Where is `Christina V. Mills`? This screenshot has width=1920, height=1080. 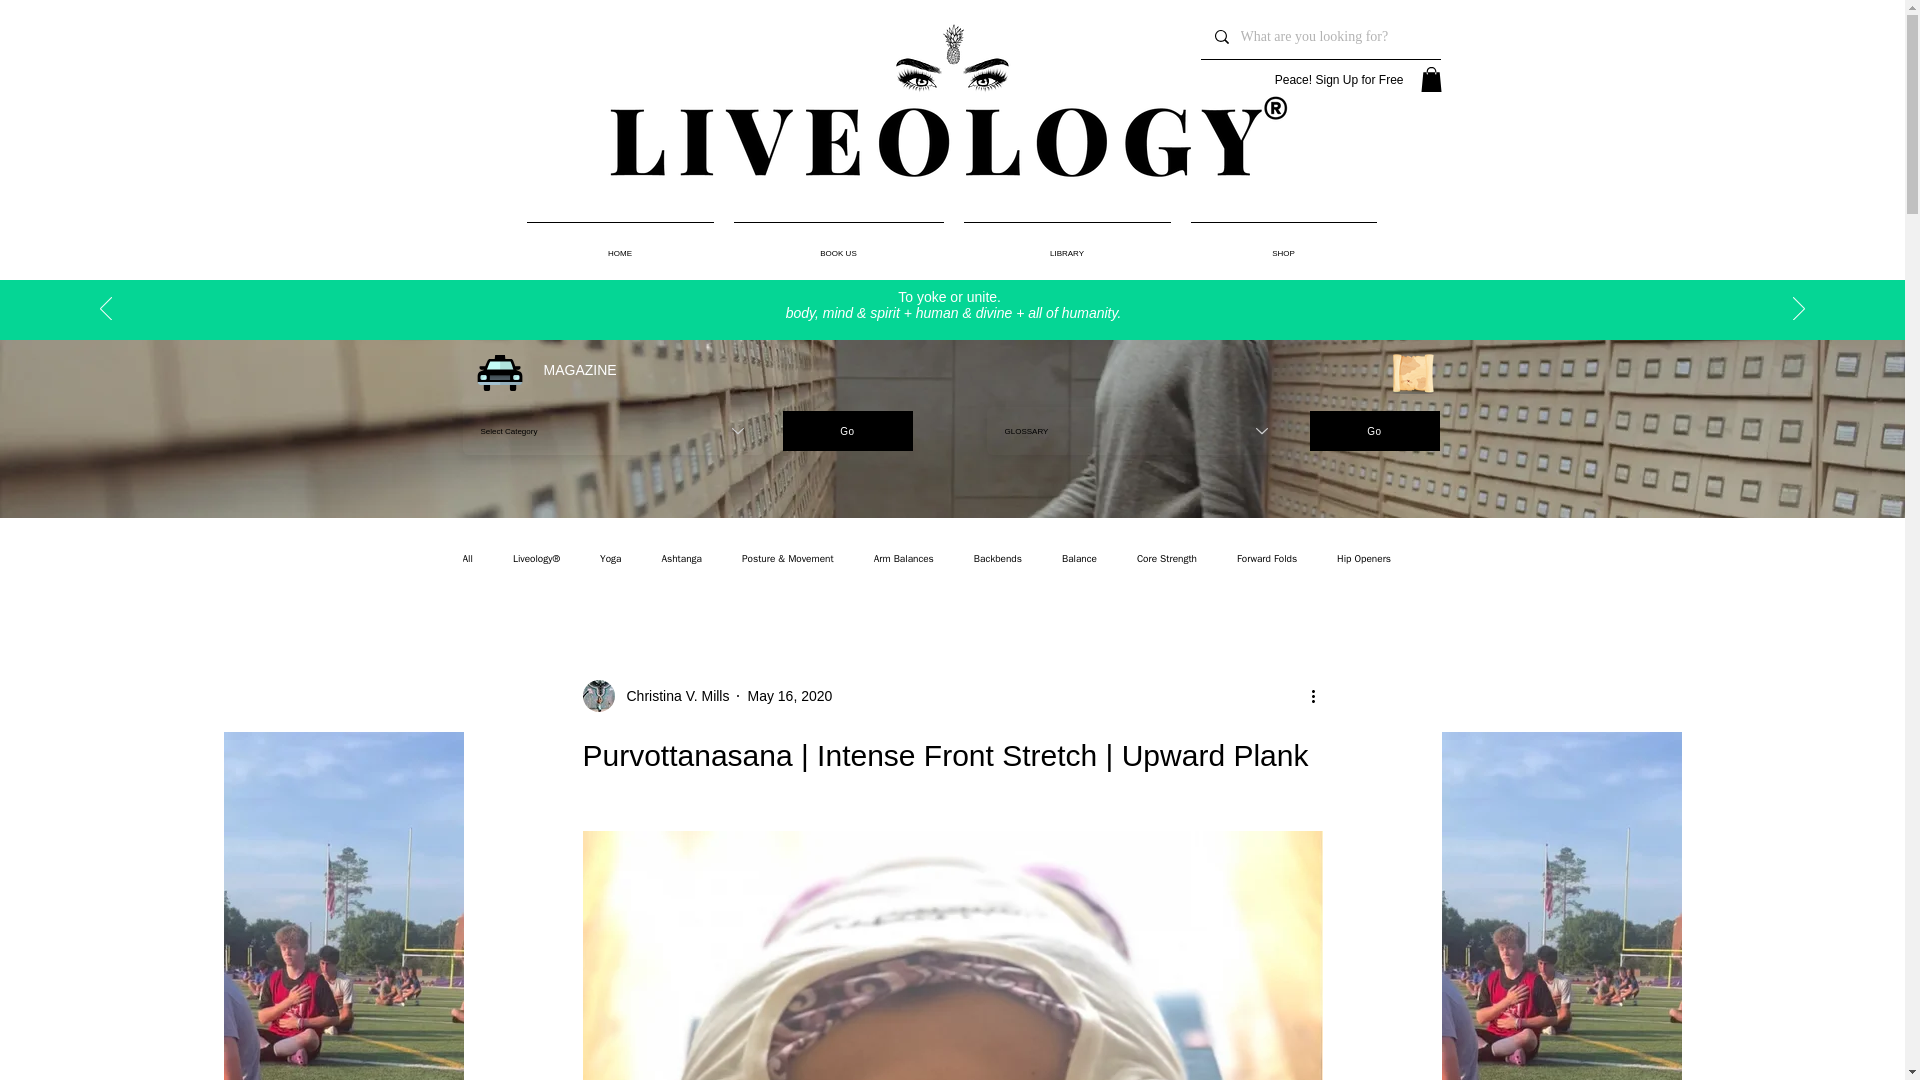
Christina V. Mills is located at coordinates (672, 696).